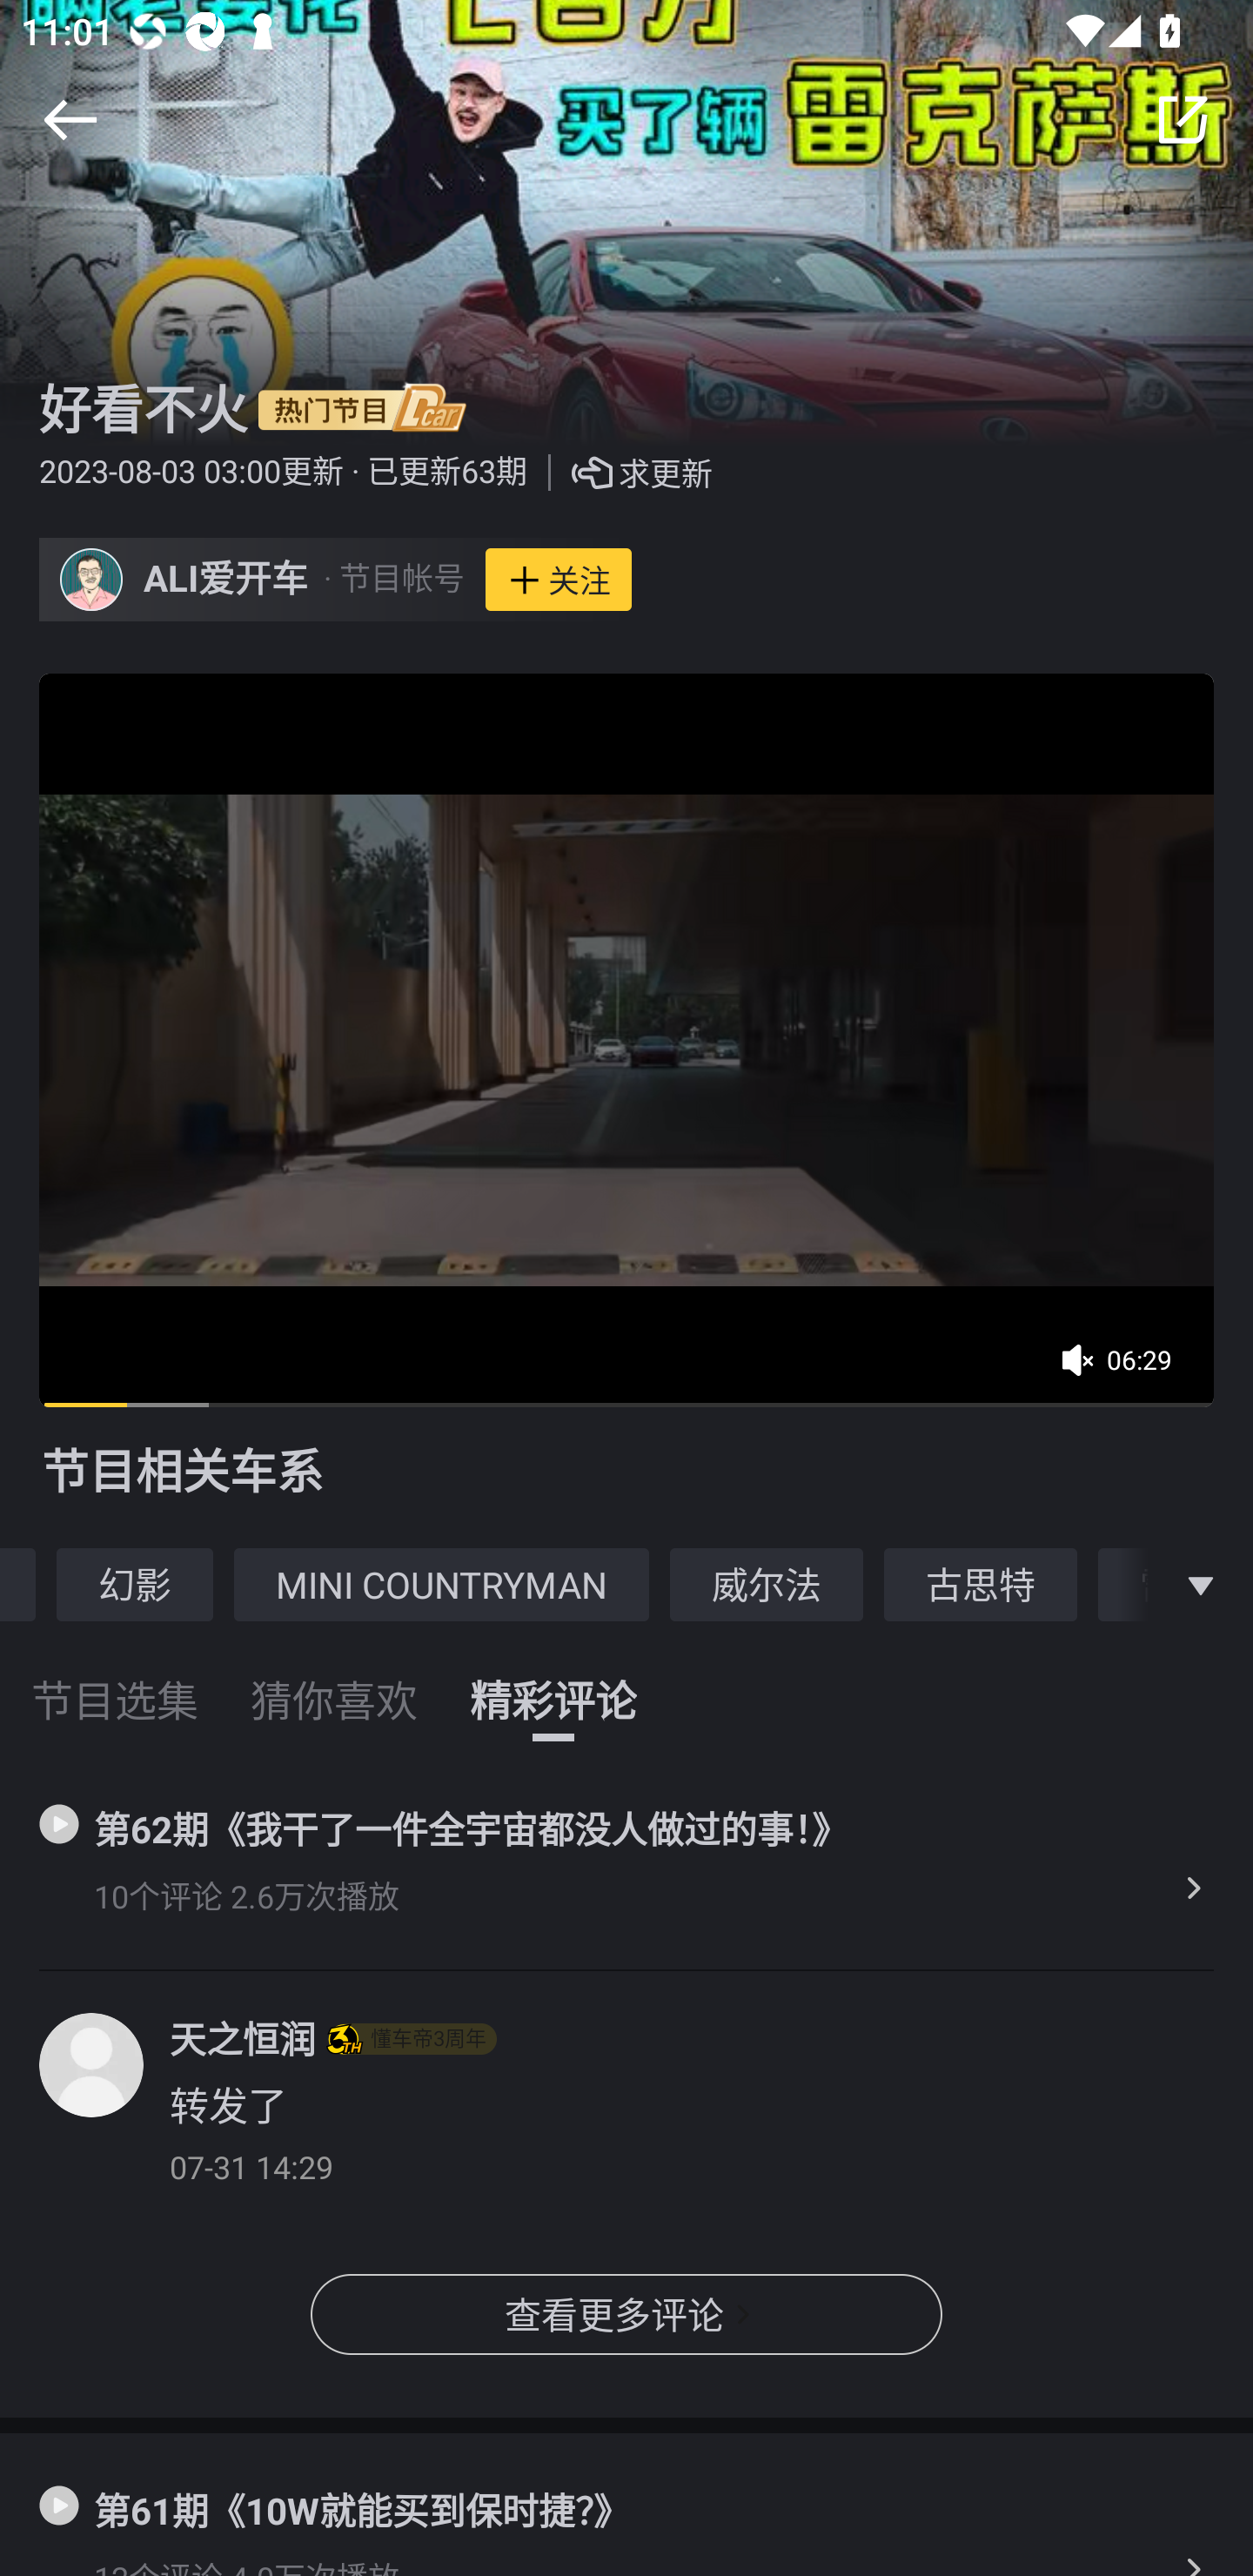  What do you see at coordinates (134, 1584) in the screenshot?
I see `幻影` at bounding box center [134, 1584].